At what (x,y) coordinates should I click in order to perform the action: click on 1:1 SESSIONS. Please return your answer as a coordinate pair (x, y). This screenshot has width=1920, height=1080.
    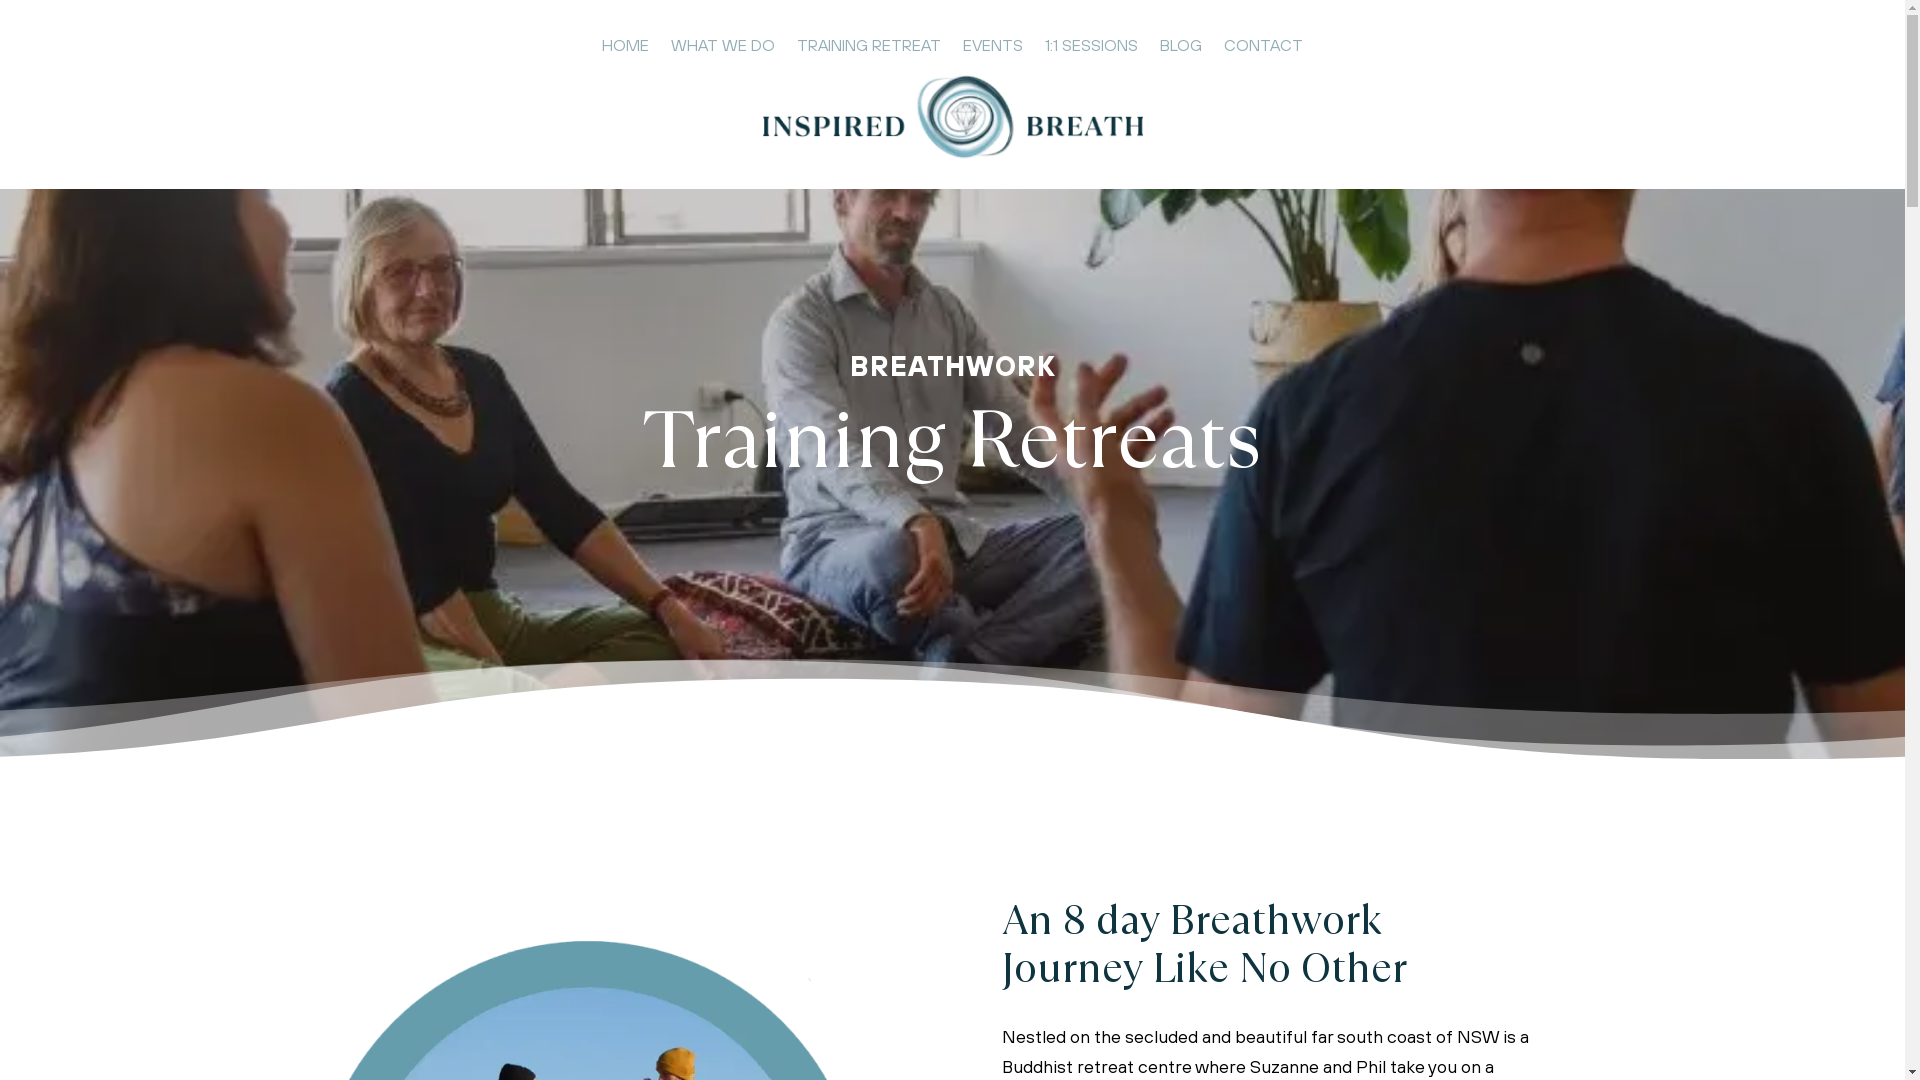
    Looking at the image, I should click on (1092, 49).